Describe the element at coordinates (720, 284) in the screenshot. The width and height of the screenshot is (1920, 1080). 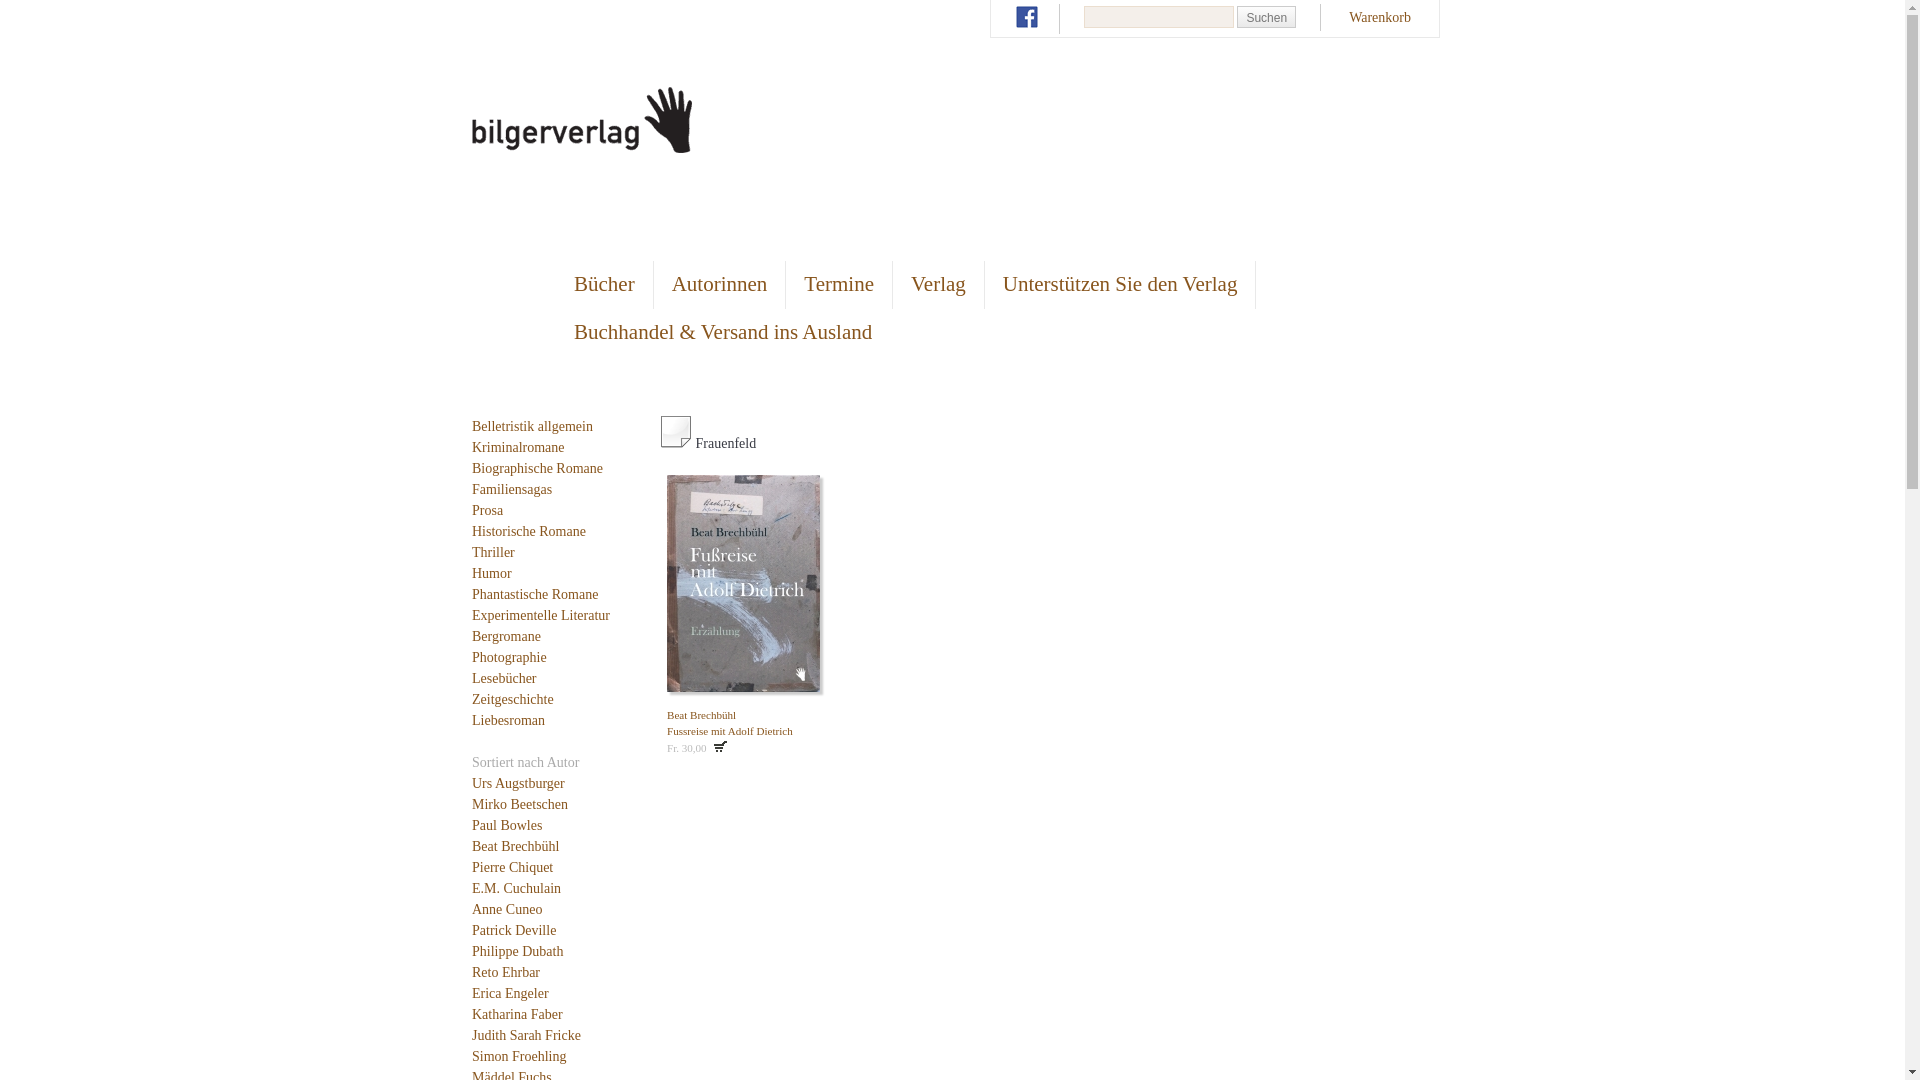
I see `Autorinnen` at that location.